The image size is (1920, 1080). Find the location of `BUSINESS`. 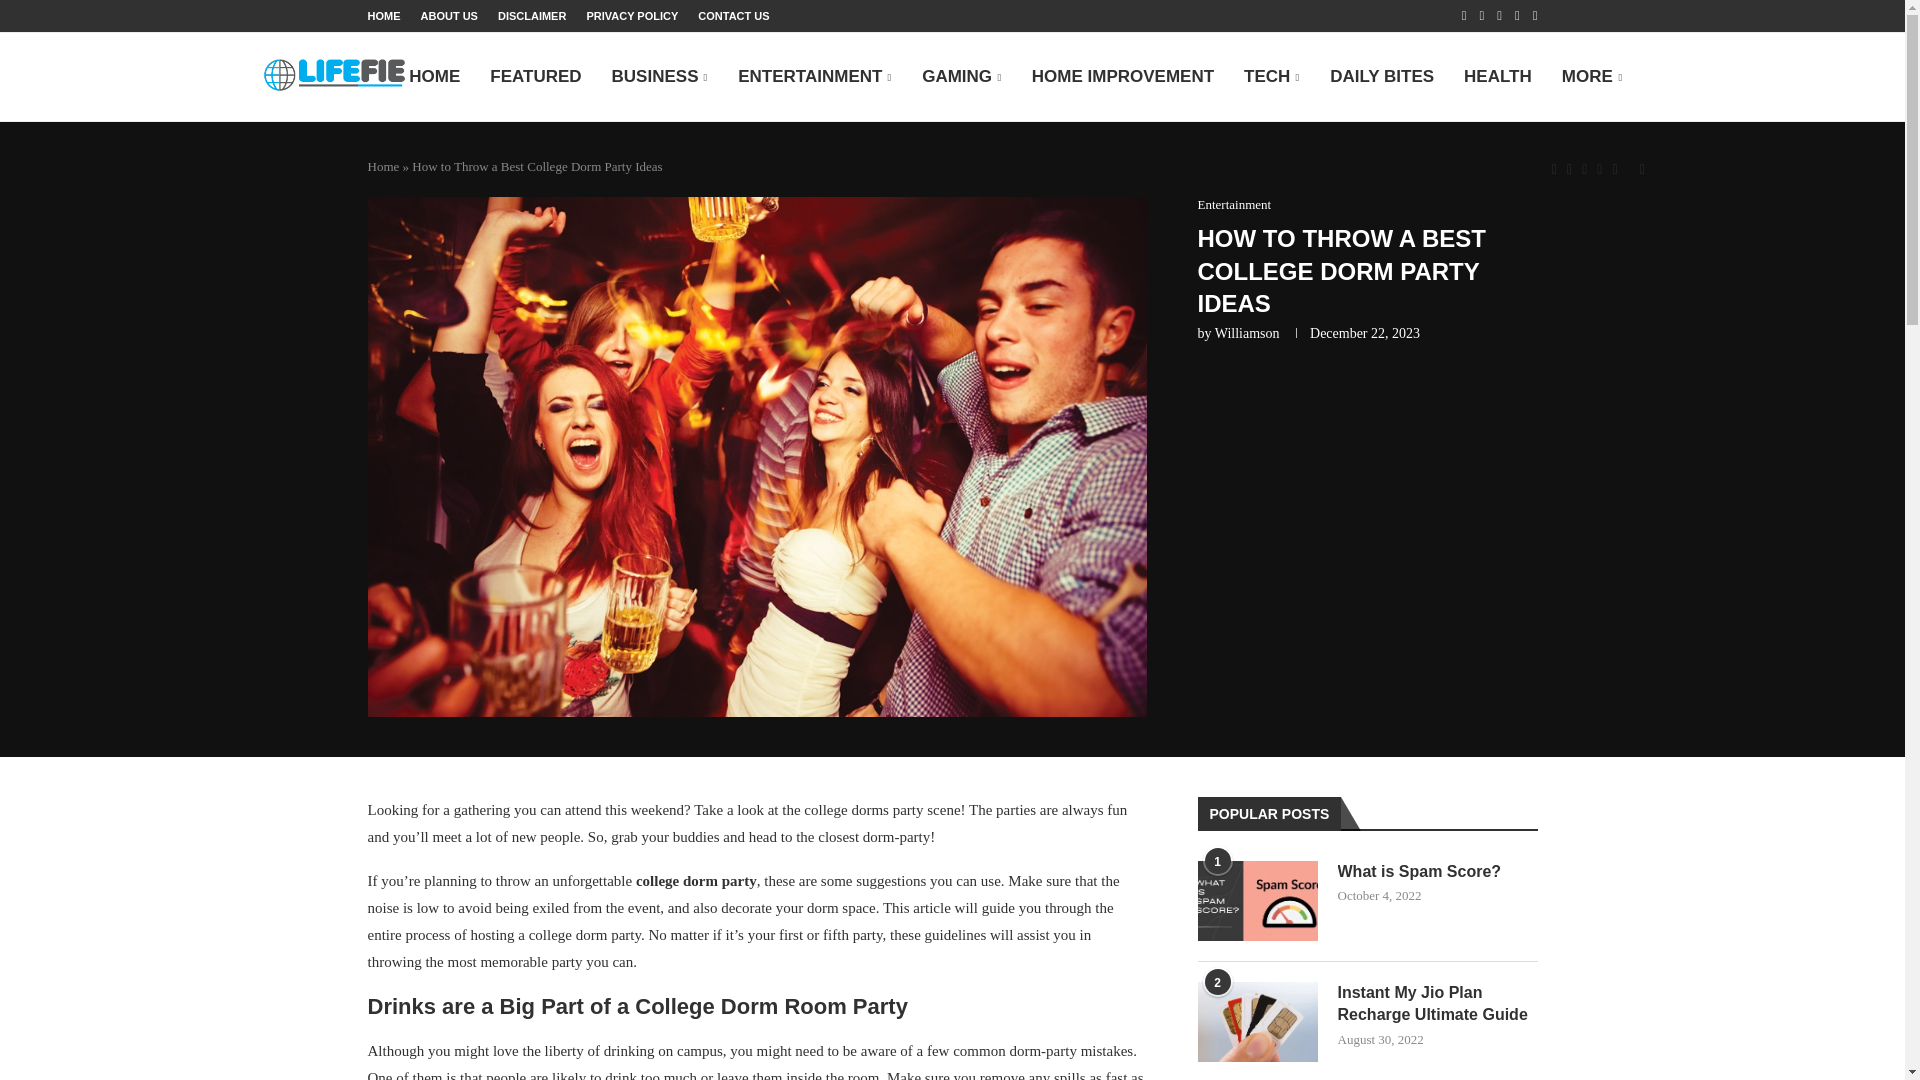

BUSINESS is located at coordinates (660, 78).